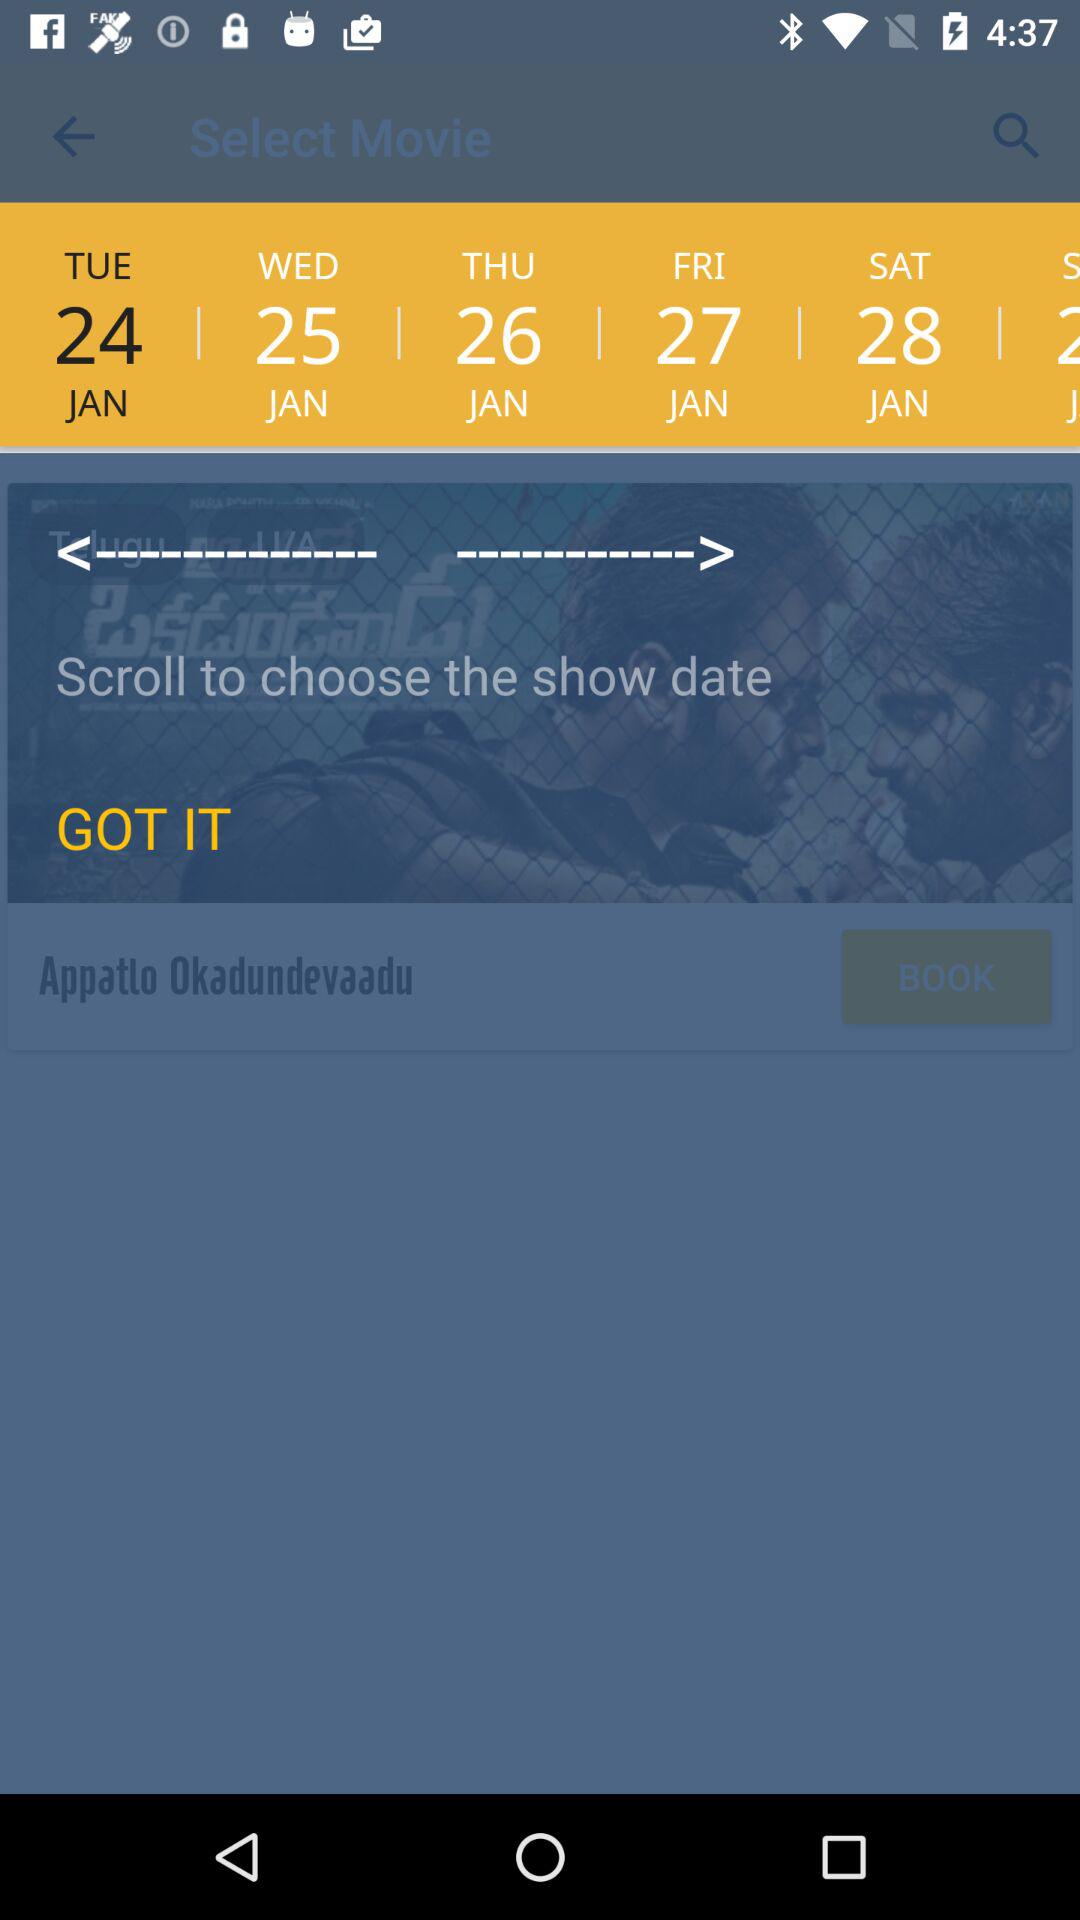  I want to click on jump to book, so click(946, 976).